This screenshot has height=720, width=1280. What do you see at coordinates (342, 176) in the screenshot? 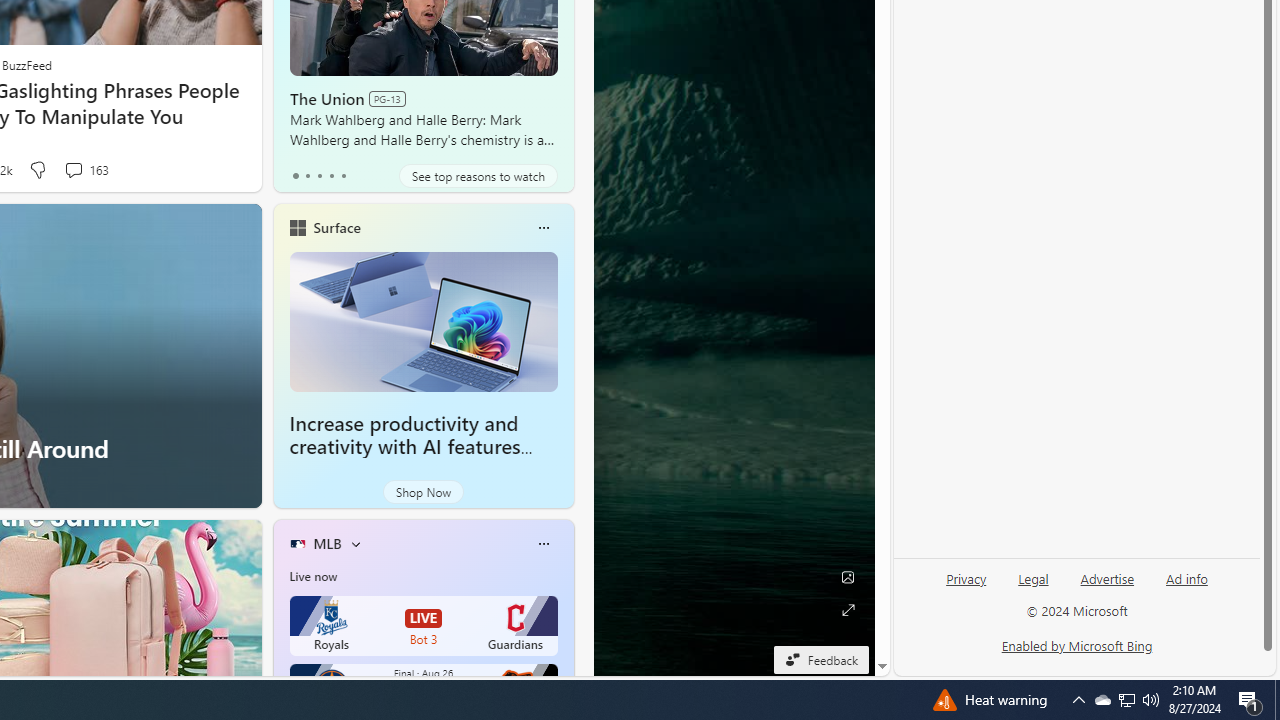
I see `tab-4` at bounding box center [342, 176].